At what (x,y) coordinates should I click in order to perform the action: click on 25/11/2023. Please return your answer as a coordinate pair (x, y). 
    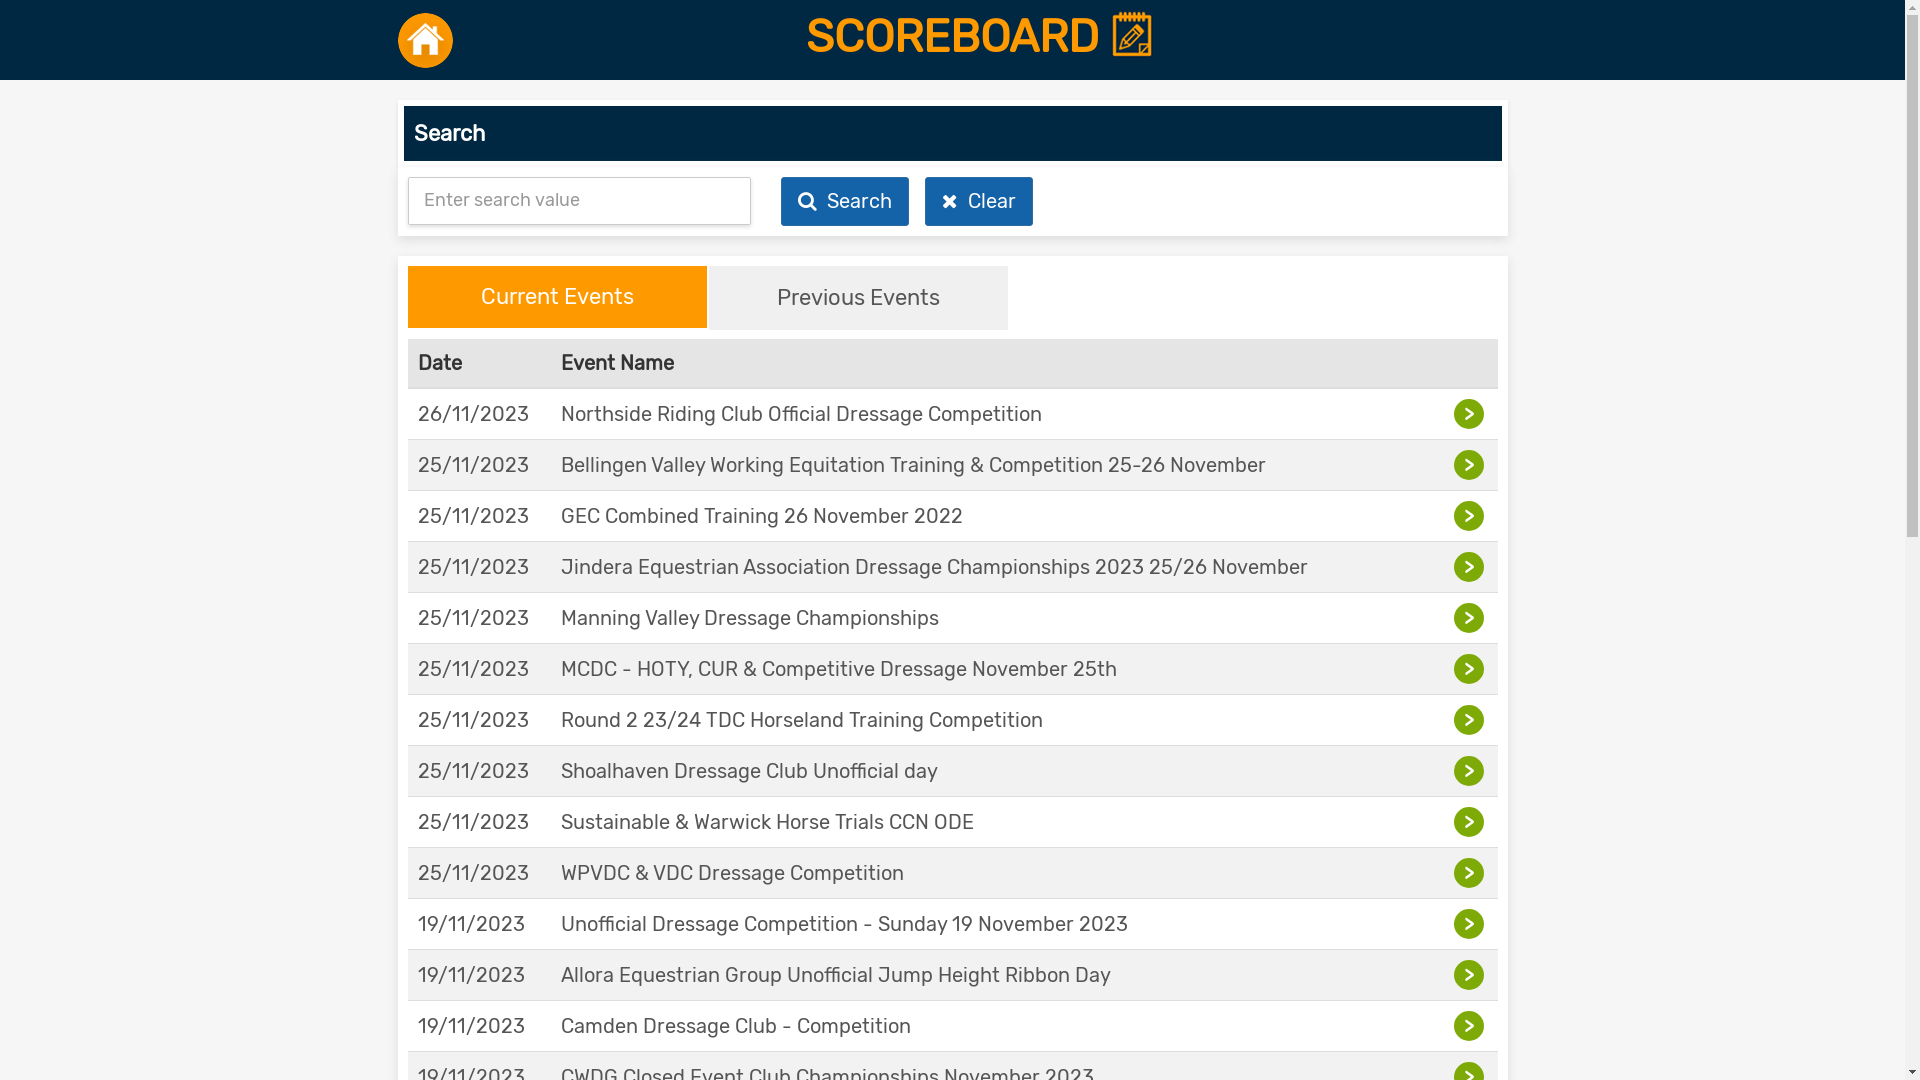
    Looking at the image, I should click on (474, 822).